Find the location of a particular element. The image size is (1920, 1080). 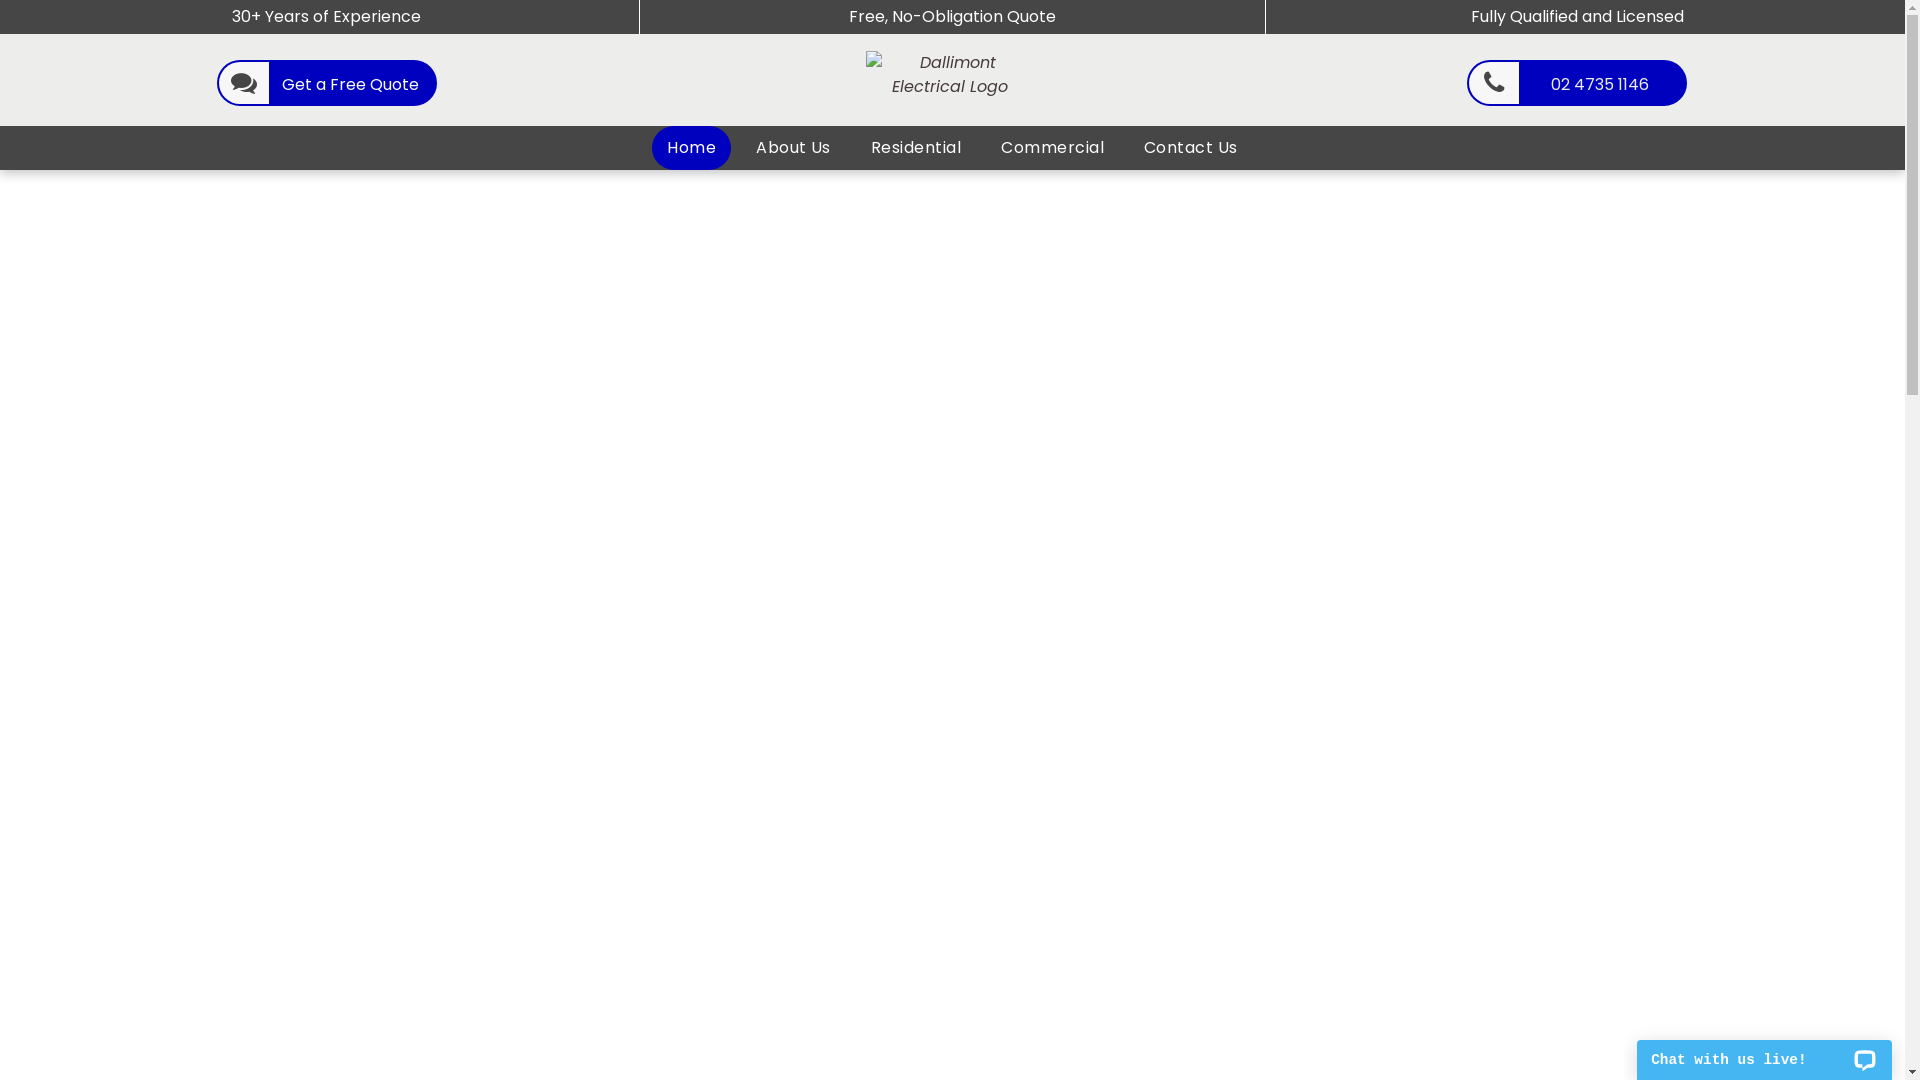

02 4735 1146 is located at coordinates (1577, 83).